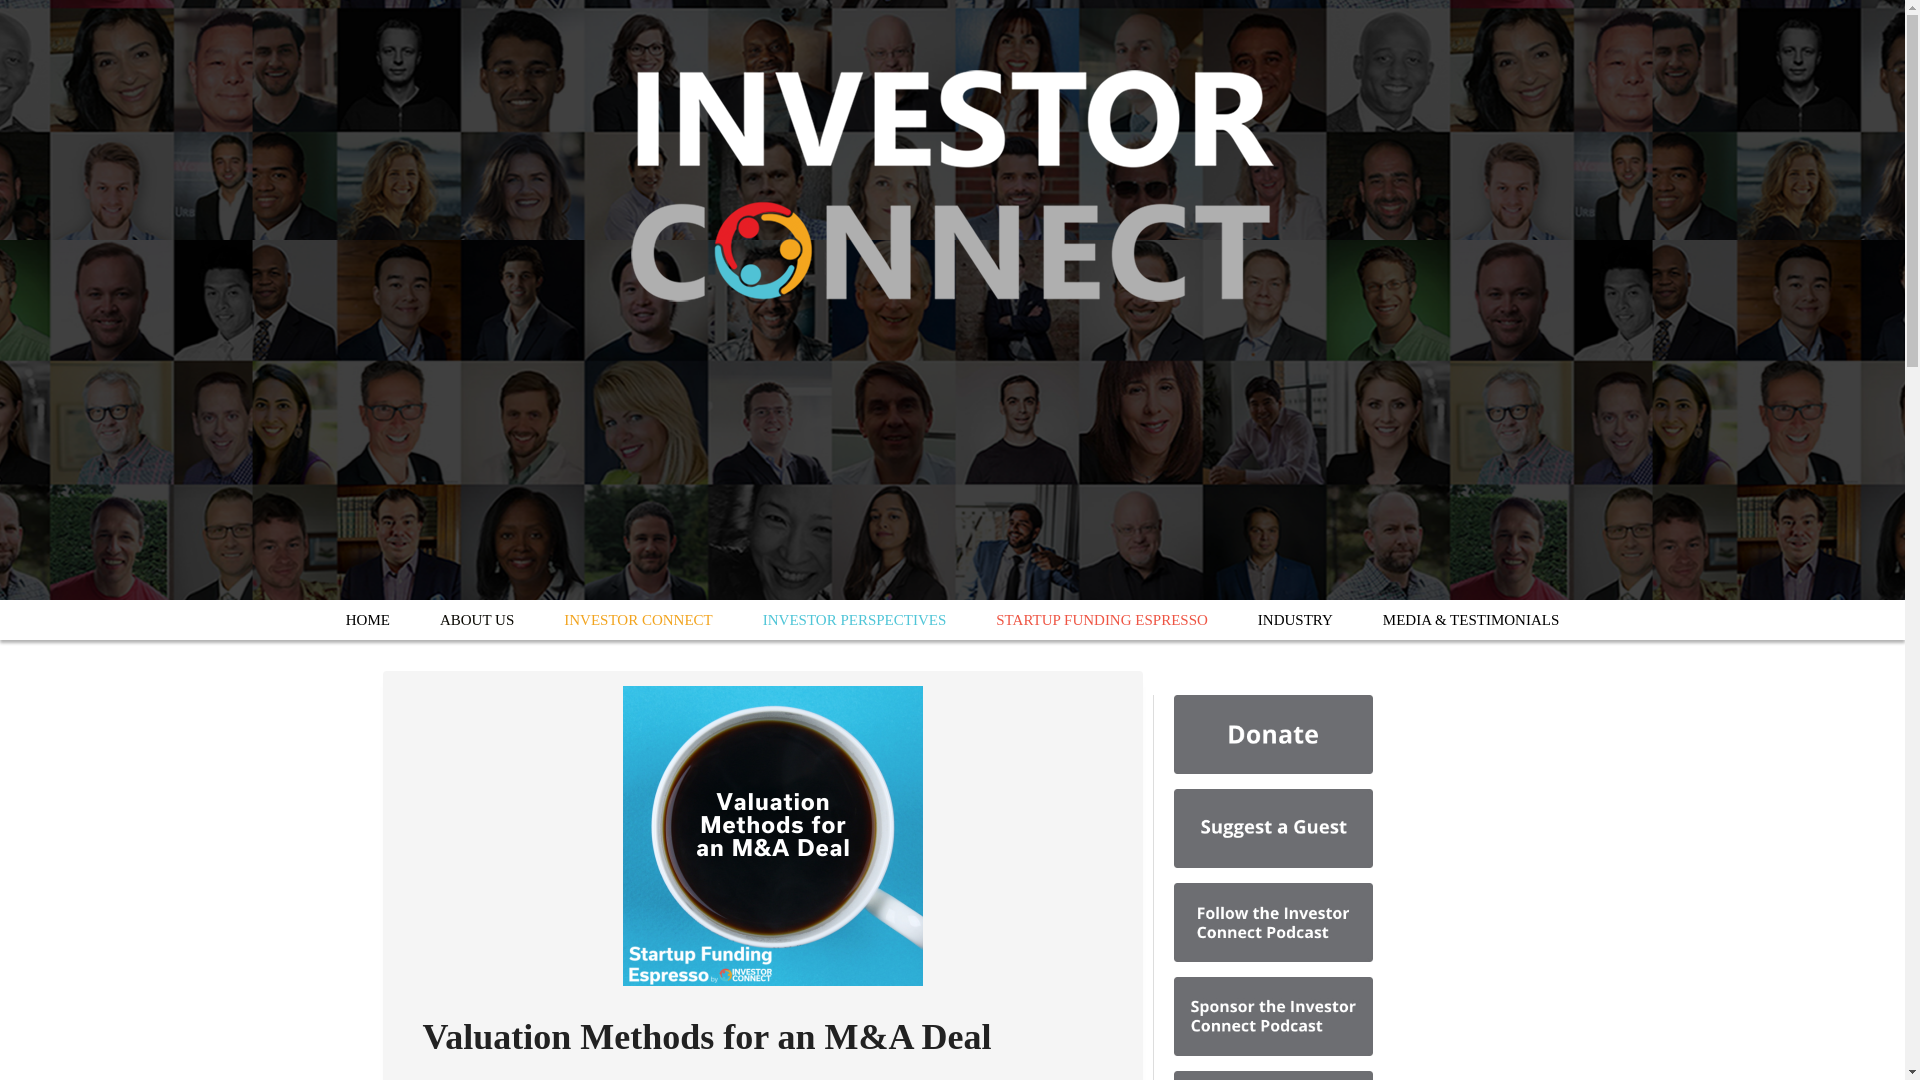 The width and height of the screenshot is (1920, 1080). Describe the element at coordinates (1272, 1016) in the screenshot. I see `Sponsor the Investor Connect Podcast` at that location.